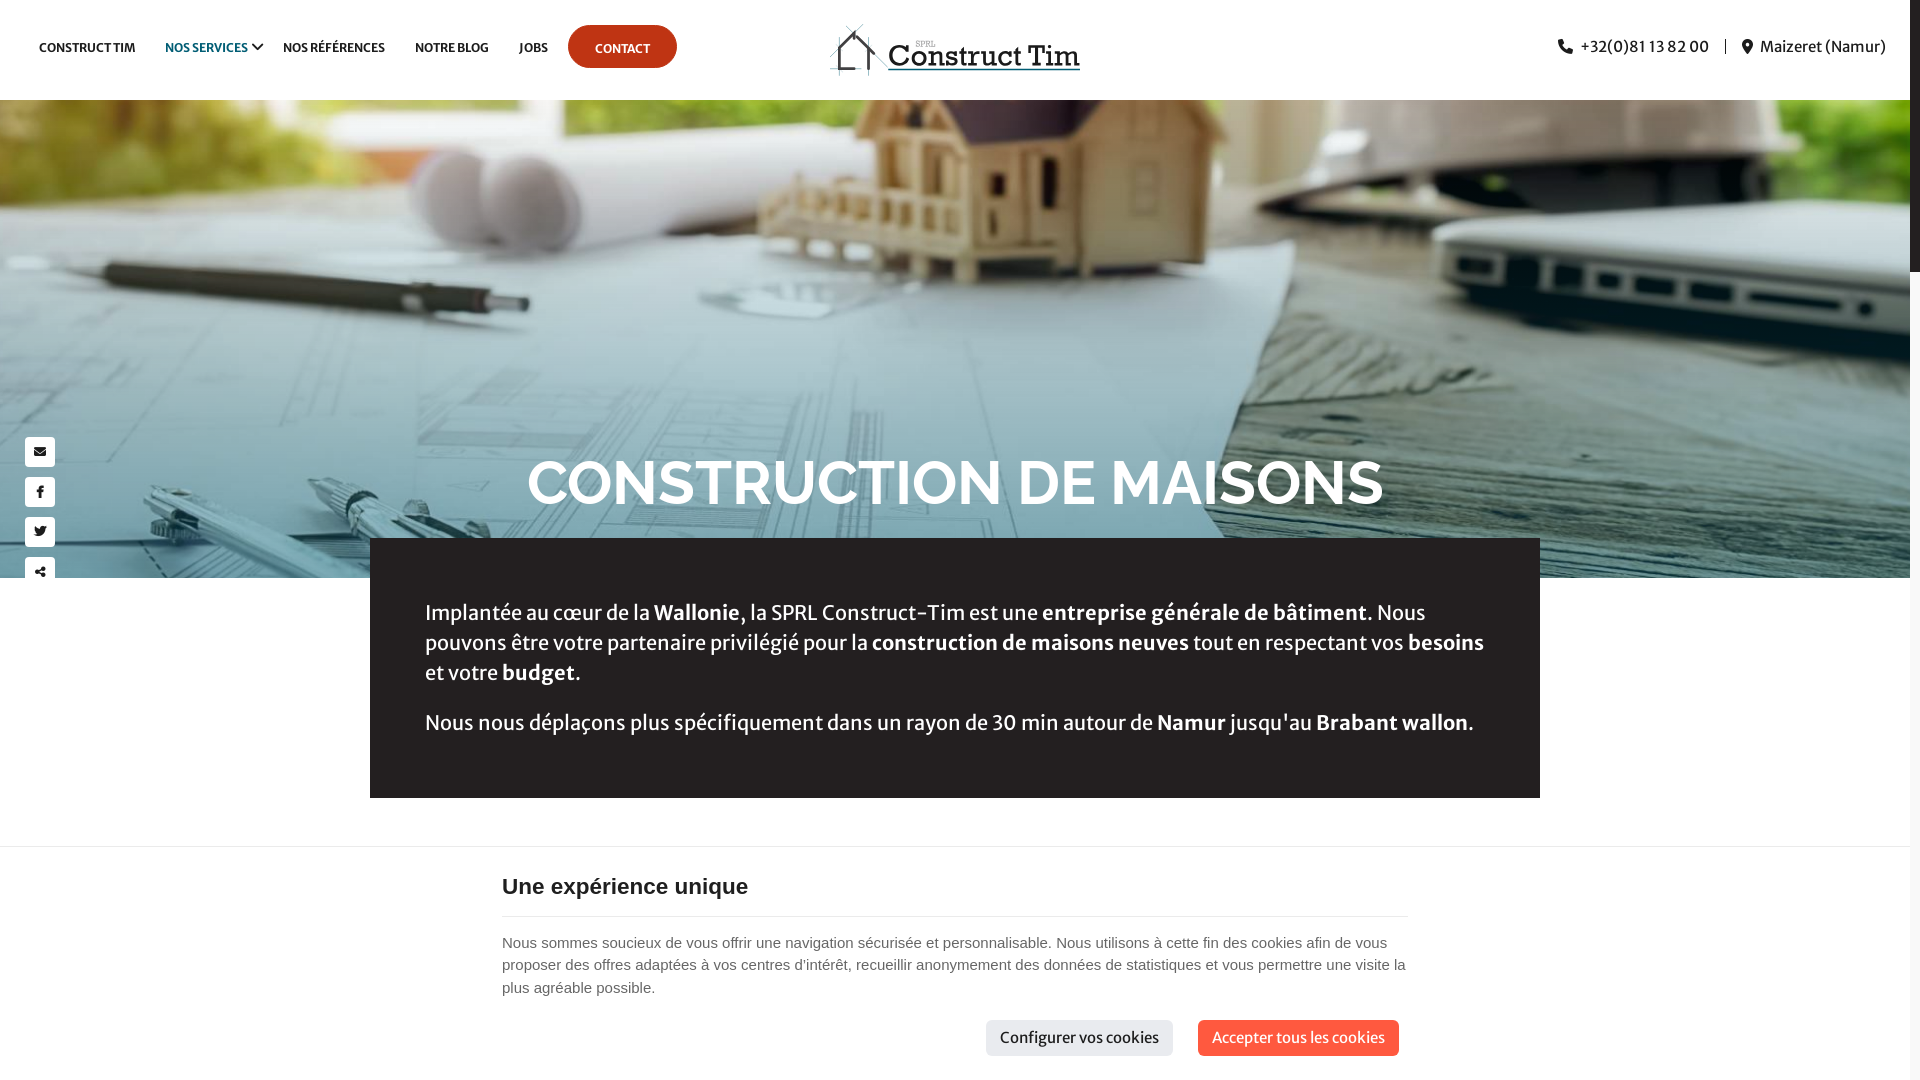 The image size is (1920, 1080). Describe the element at coordinates (1298, 1038) in the screenshot. I see `Accepter tous les cookies` at that location.